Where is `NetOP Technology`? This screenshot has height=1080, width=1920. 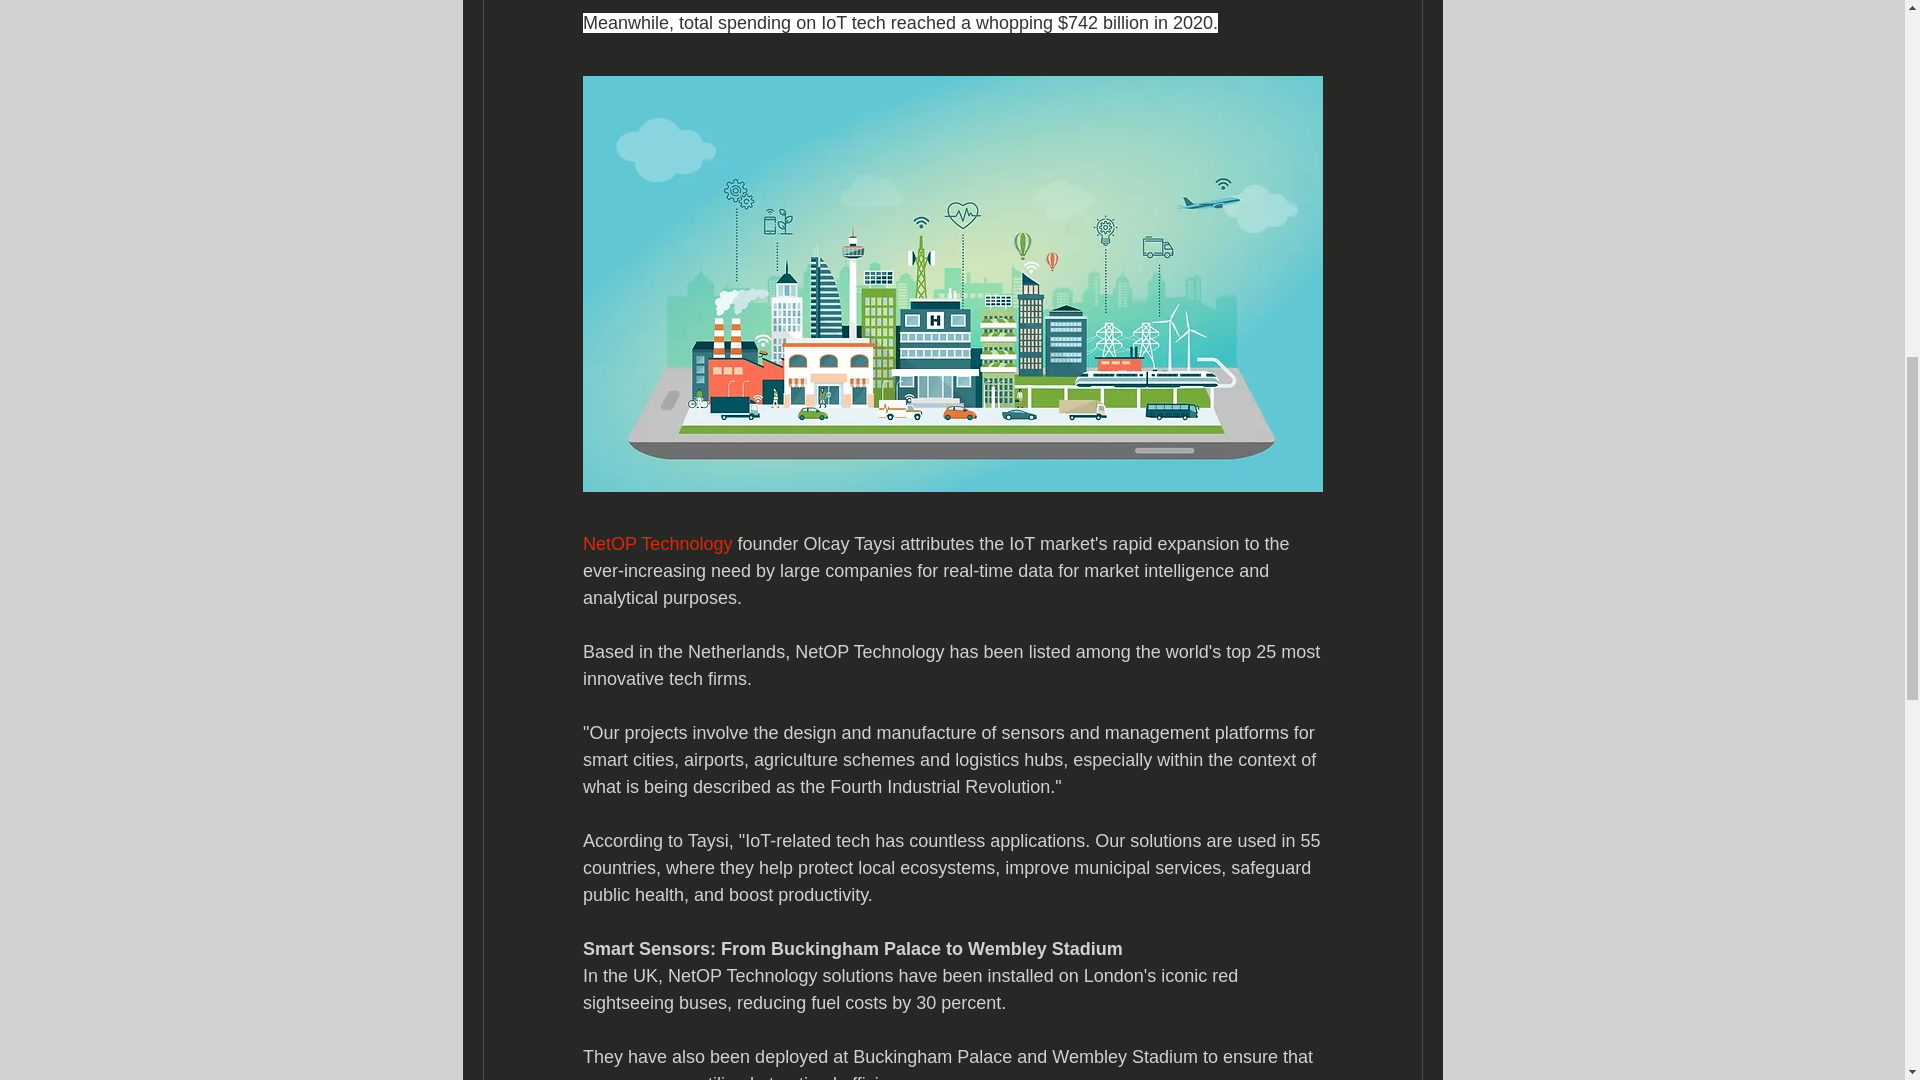
NetOP Technology is located at coordinates (656, 544).